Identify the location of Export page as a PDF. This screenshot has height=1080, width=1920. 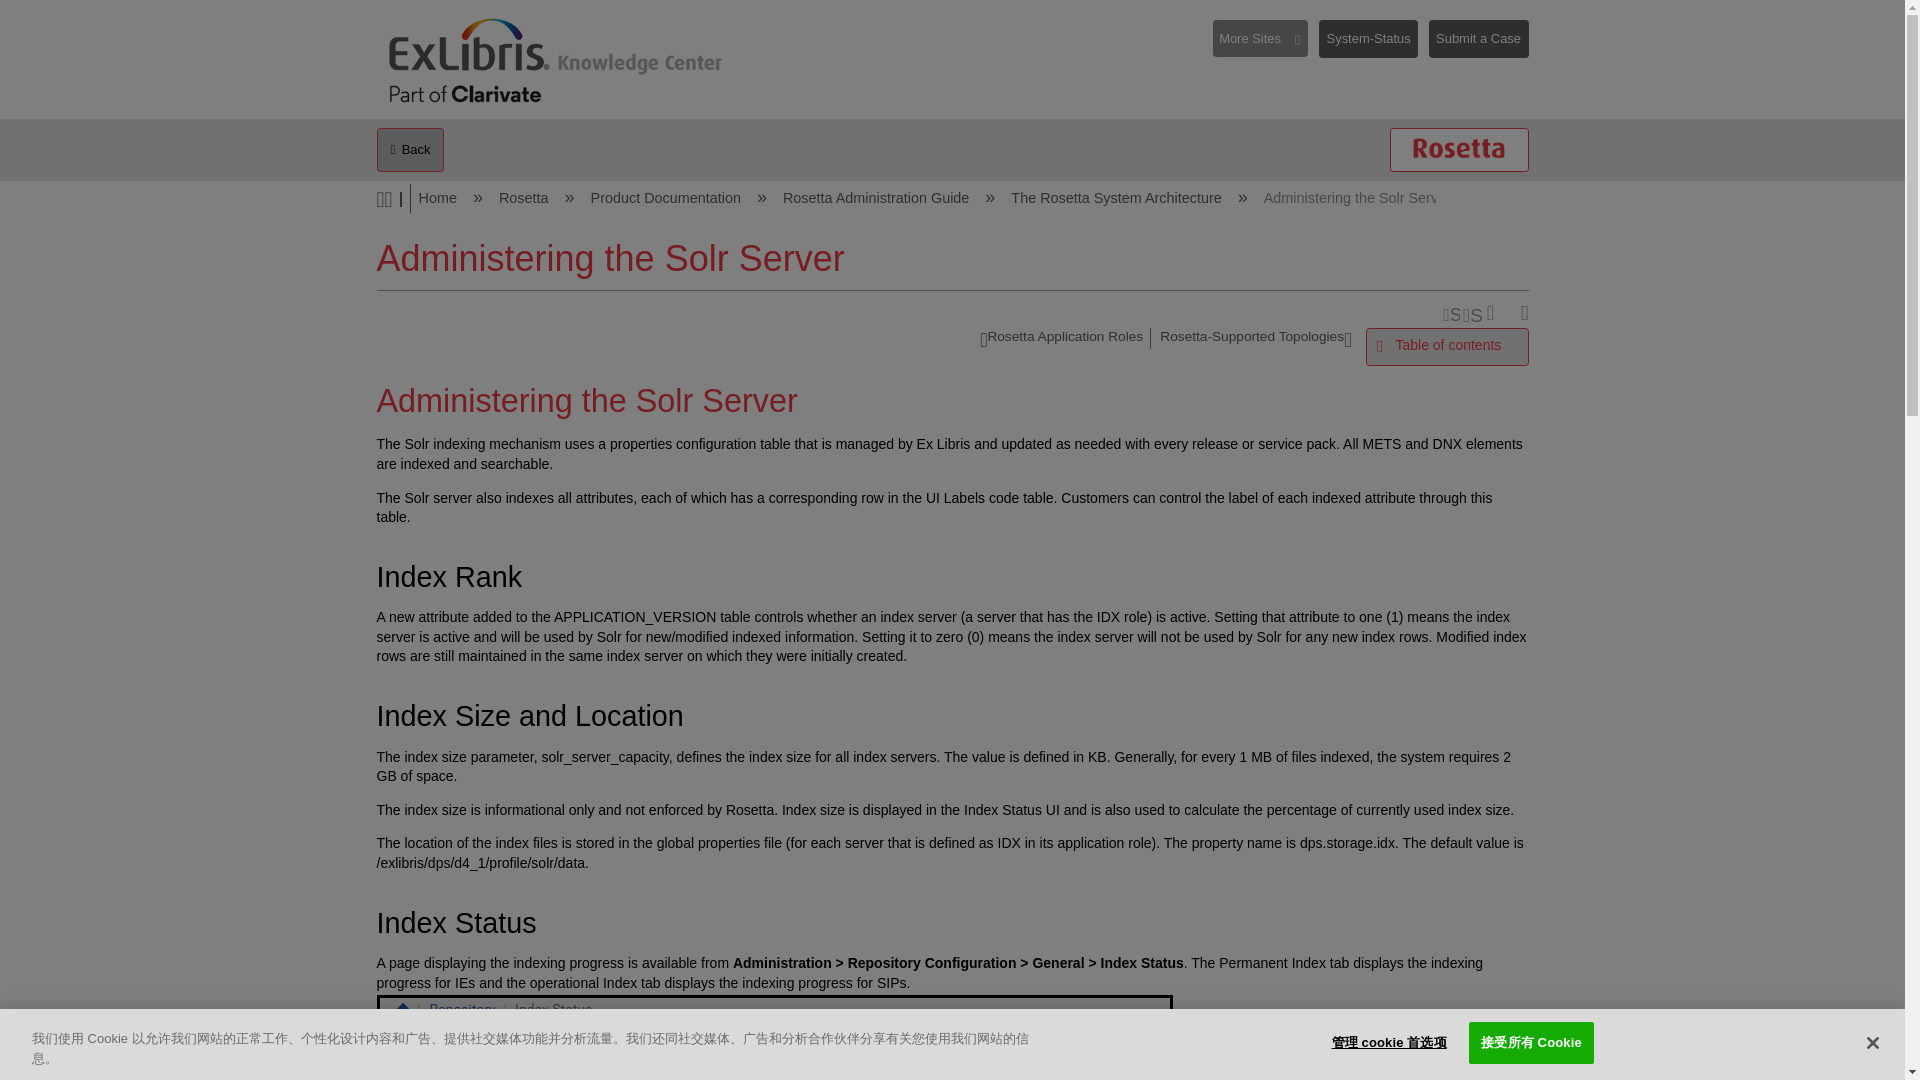
(1496, 314).